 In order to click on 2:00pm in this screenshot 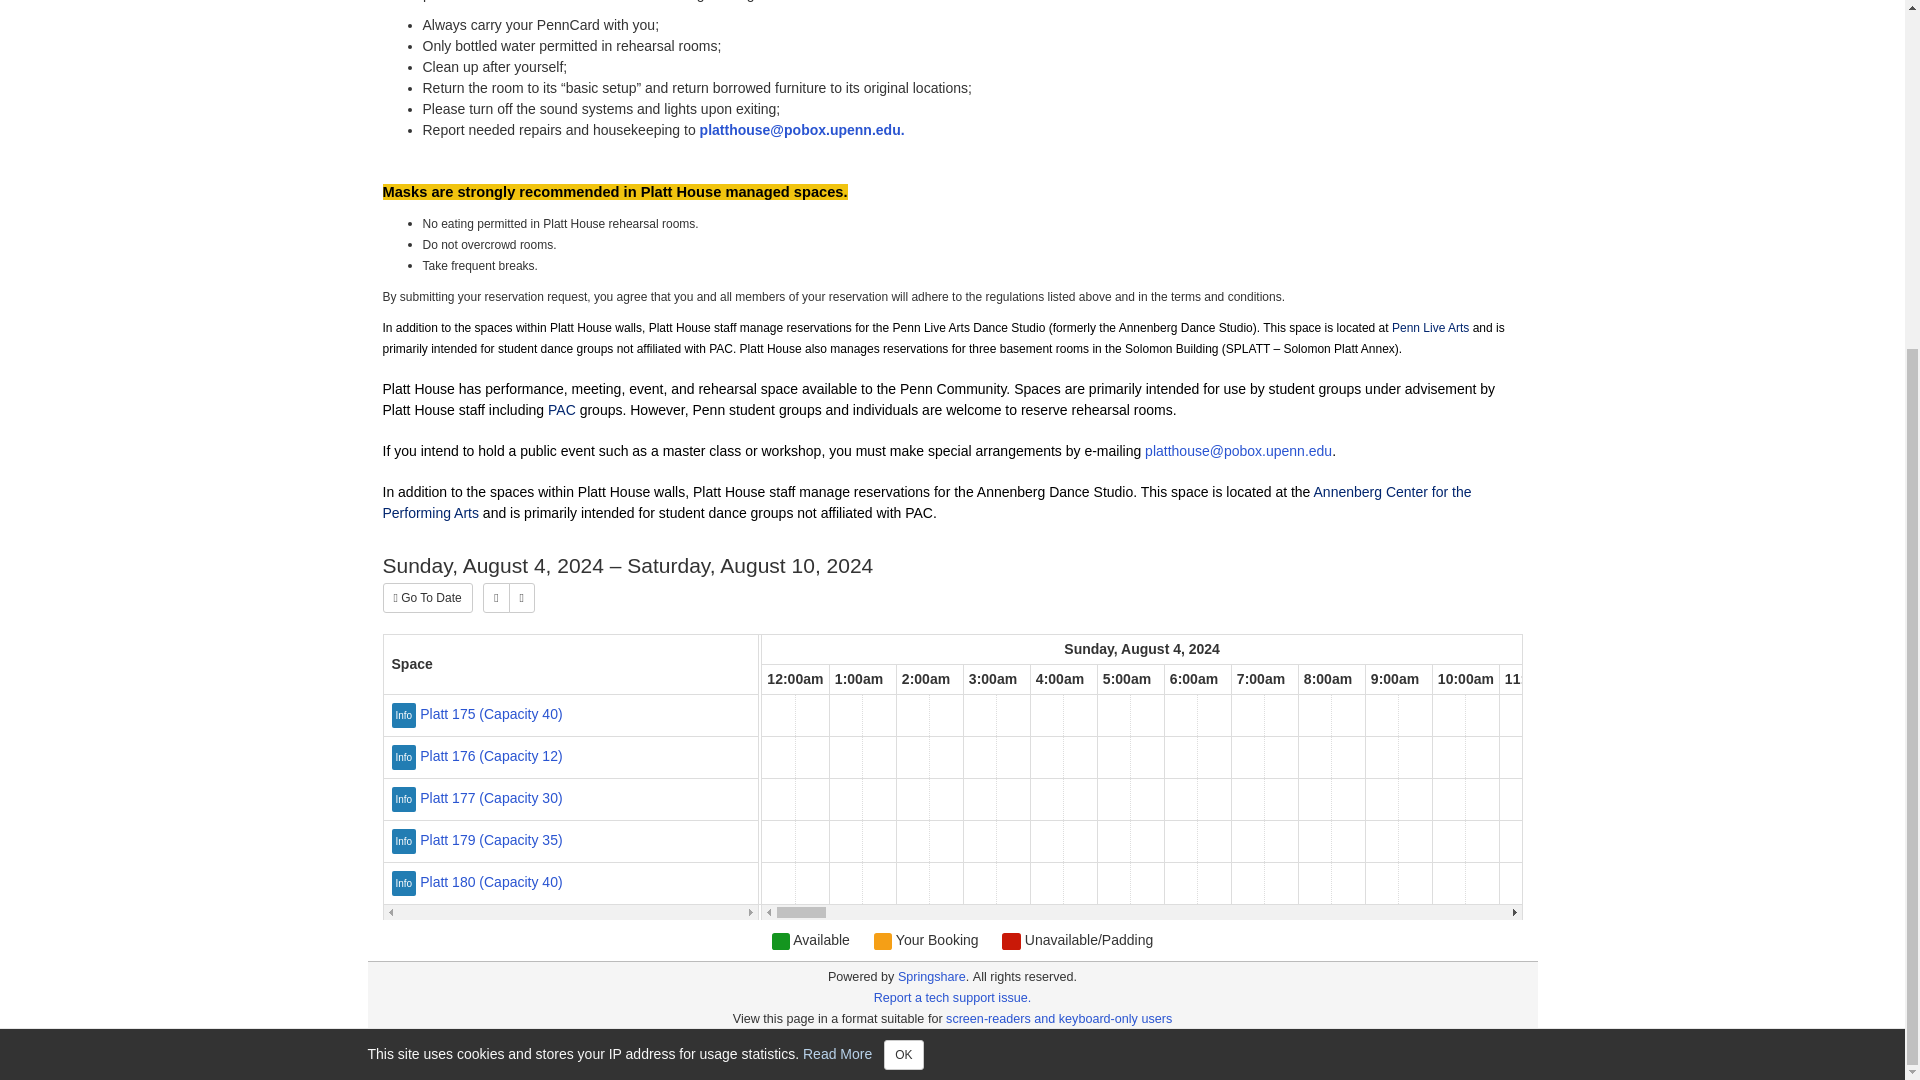, I will do `click(1730, 680)`.